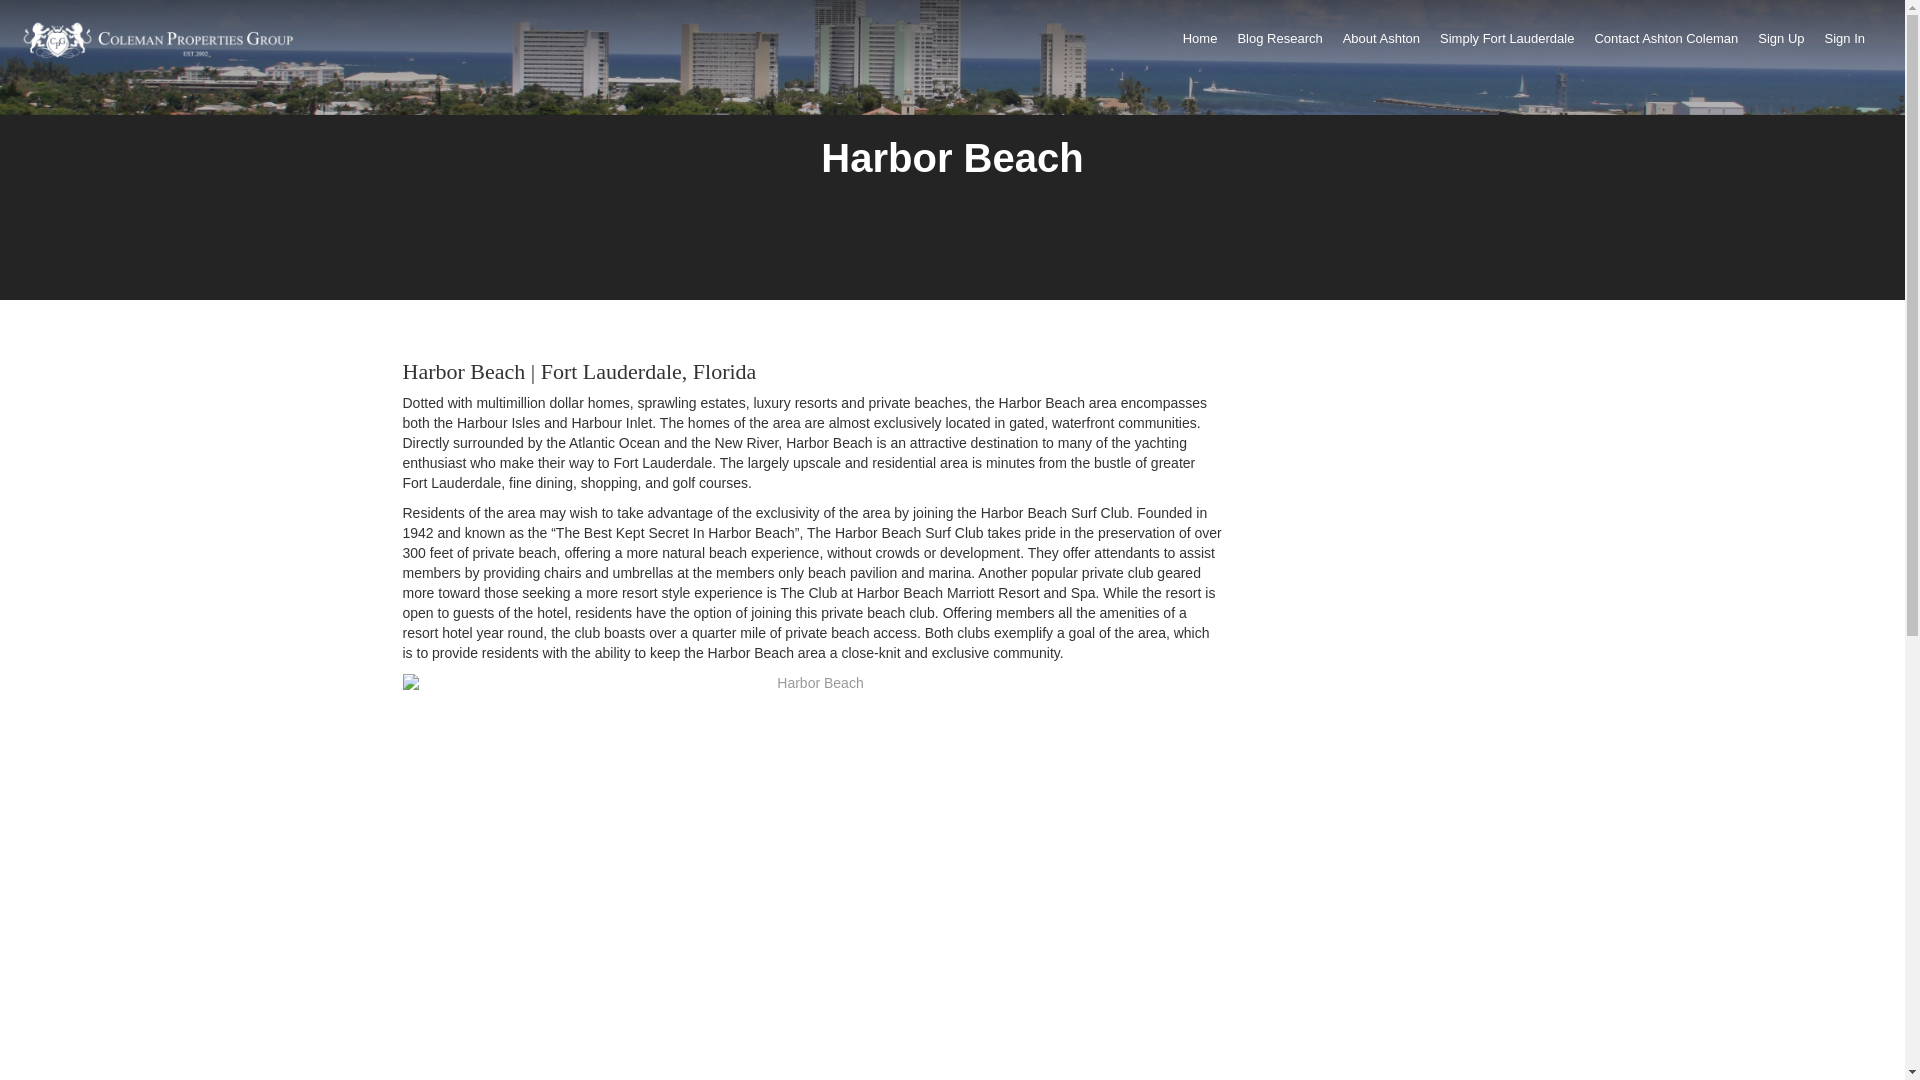  I want to click on Sign Up, so click(1781, 44).